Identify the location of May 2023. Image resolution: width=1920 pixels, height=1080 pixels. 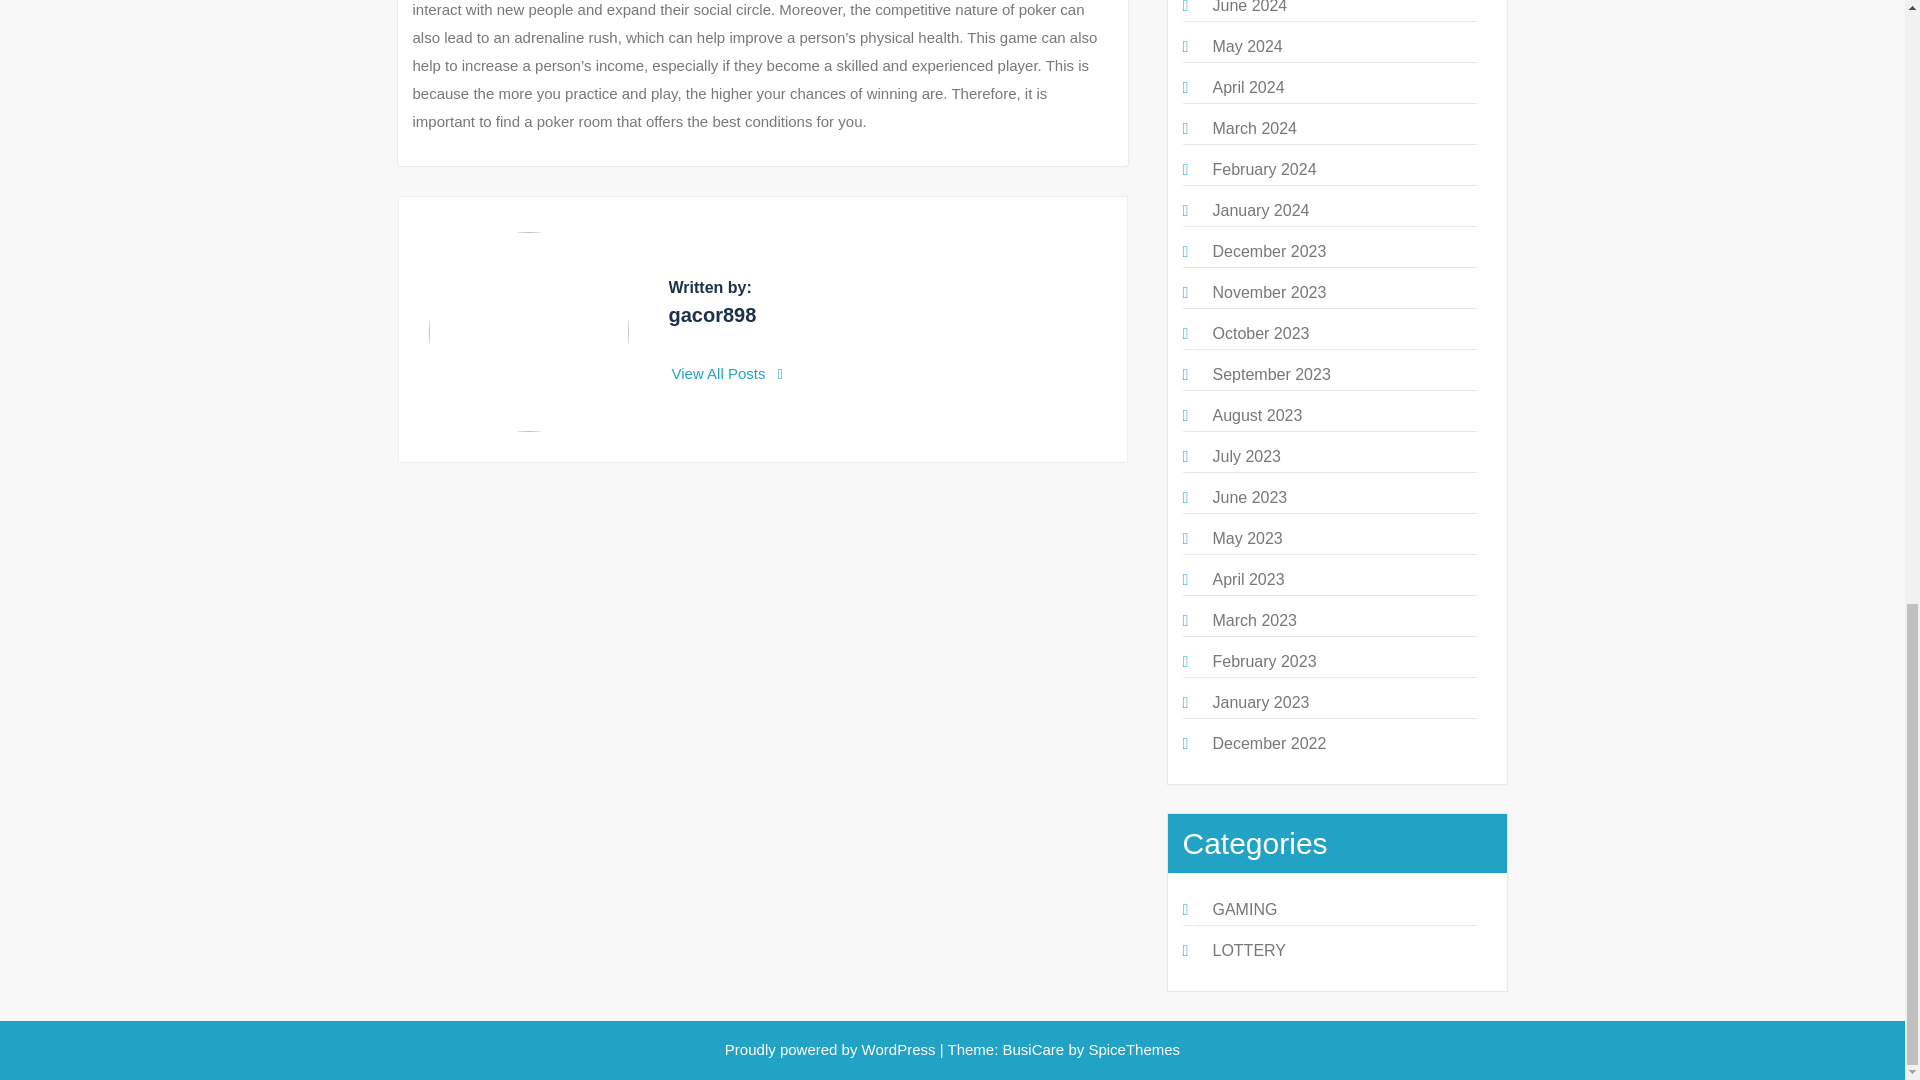
(1246, 538).